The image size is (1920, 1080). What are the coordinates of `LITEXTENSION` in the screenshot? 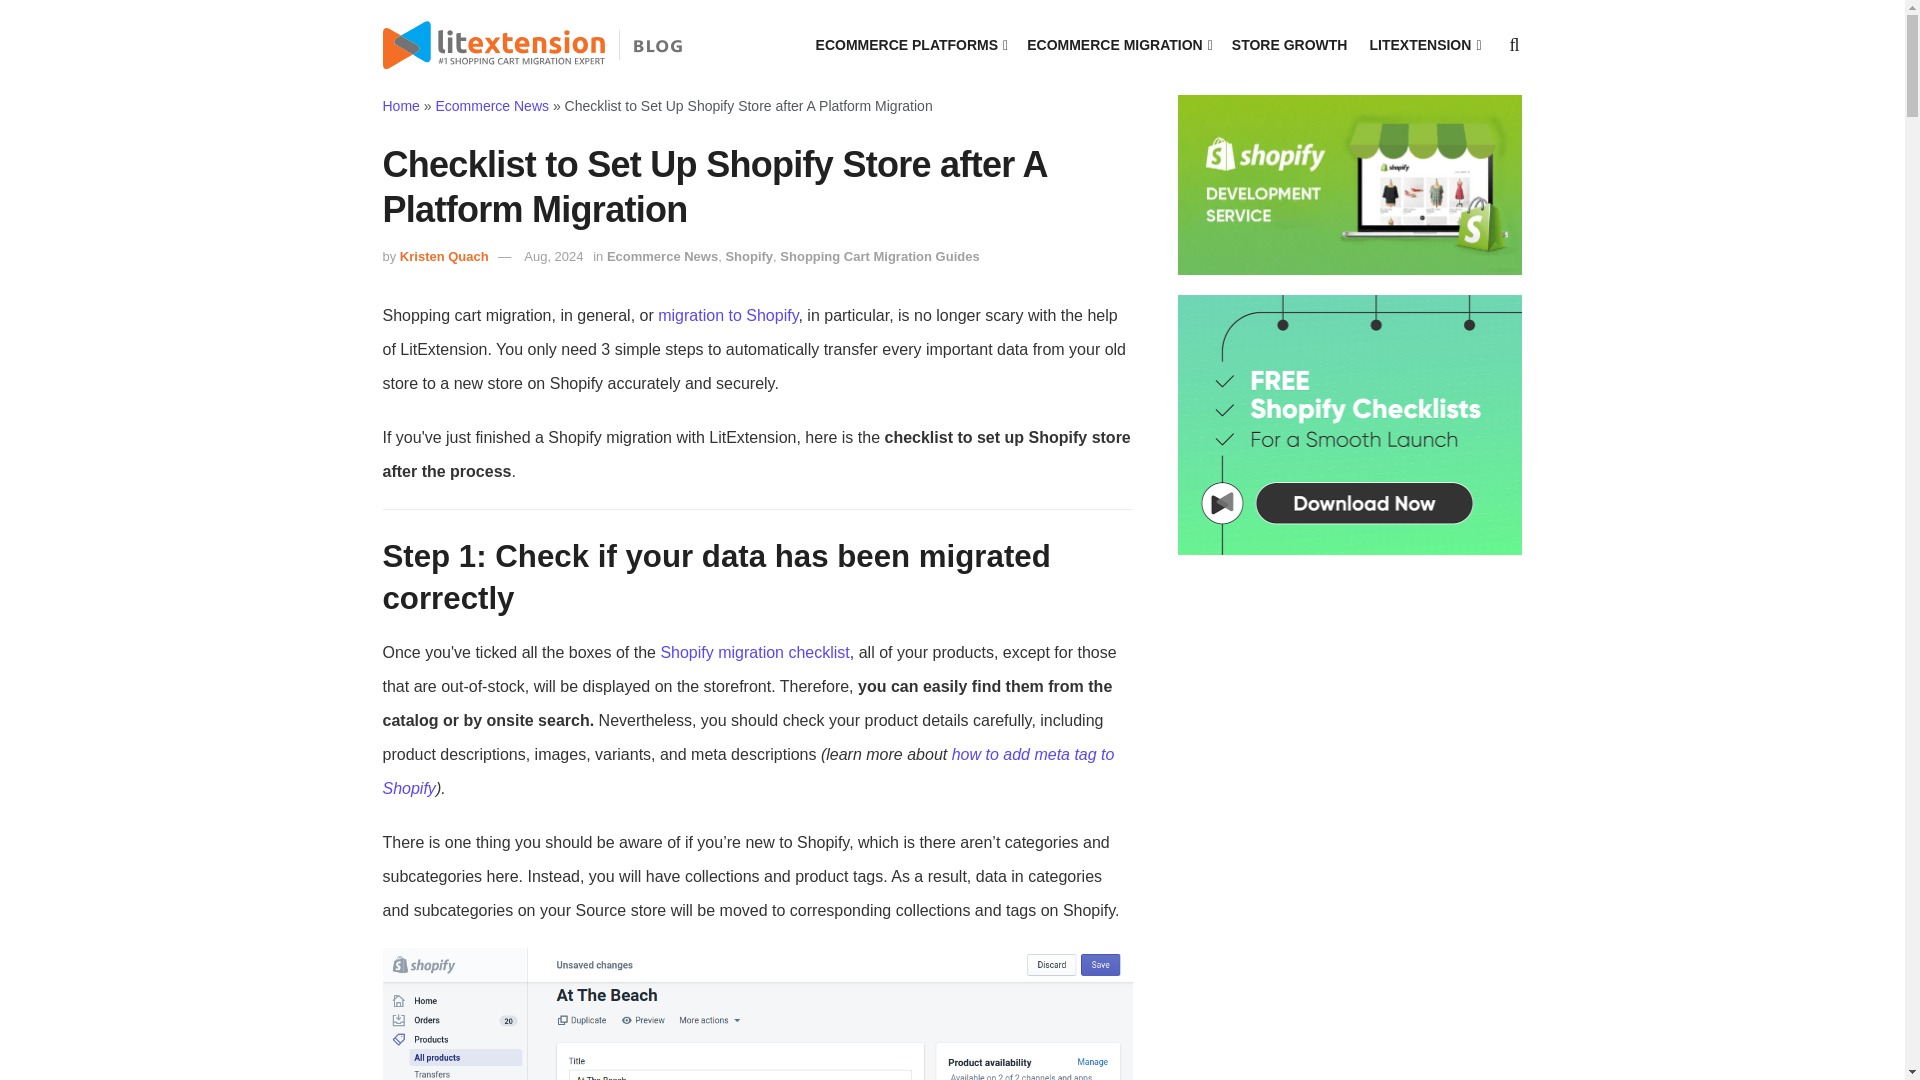 It's located at (1423, 45).